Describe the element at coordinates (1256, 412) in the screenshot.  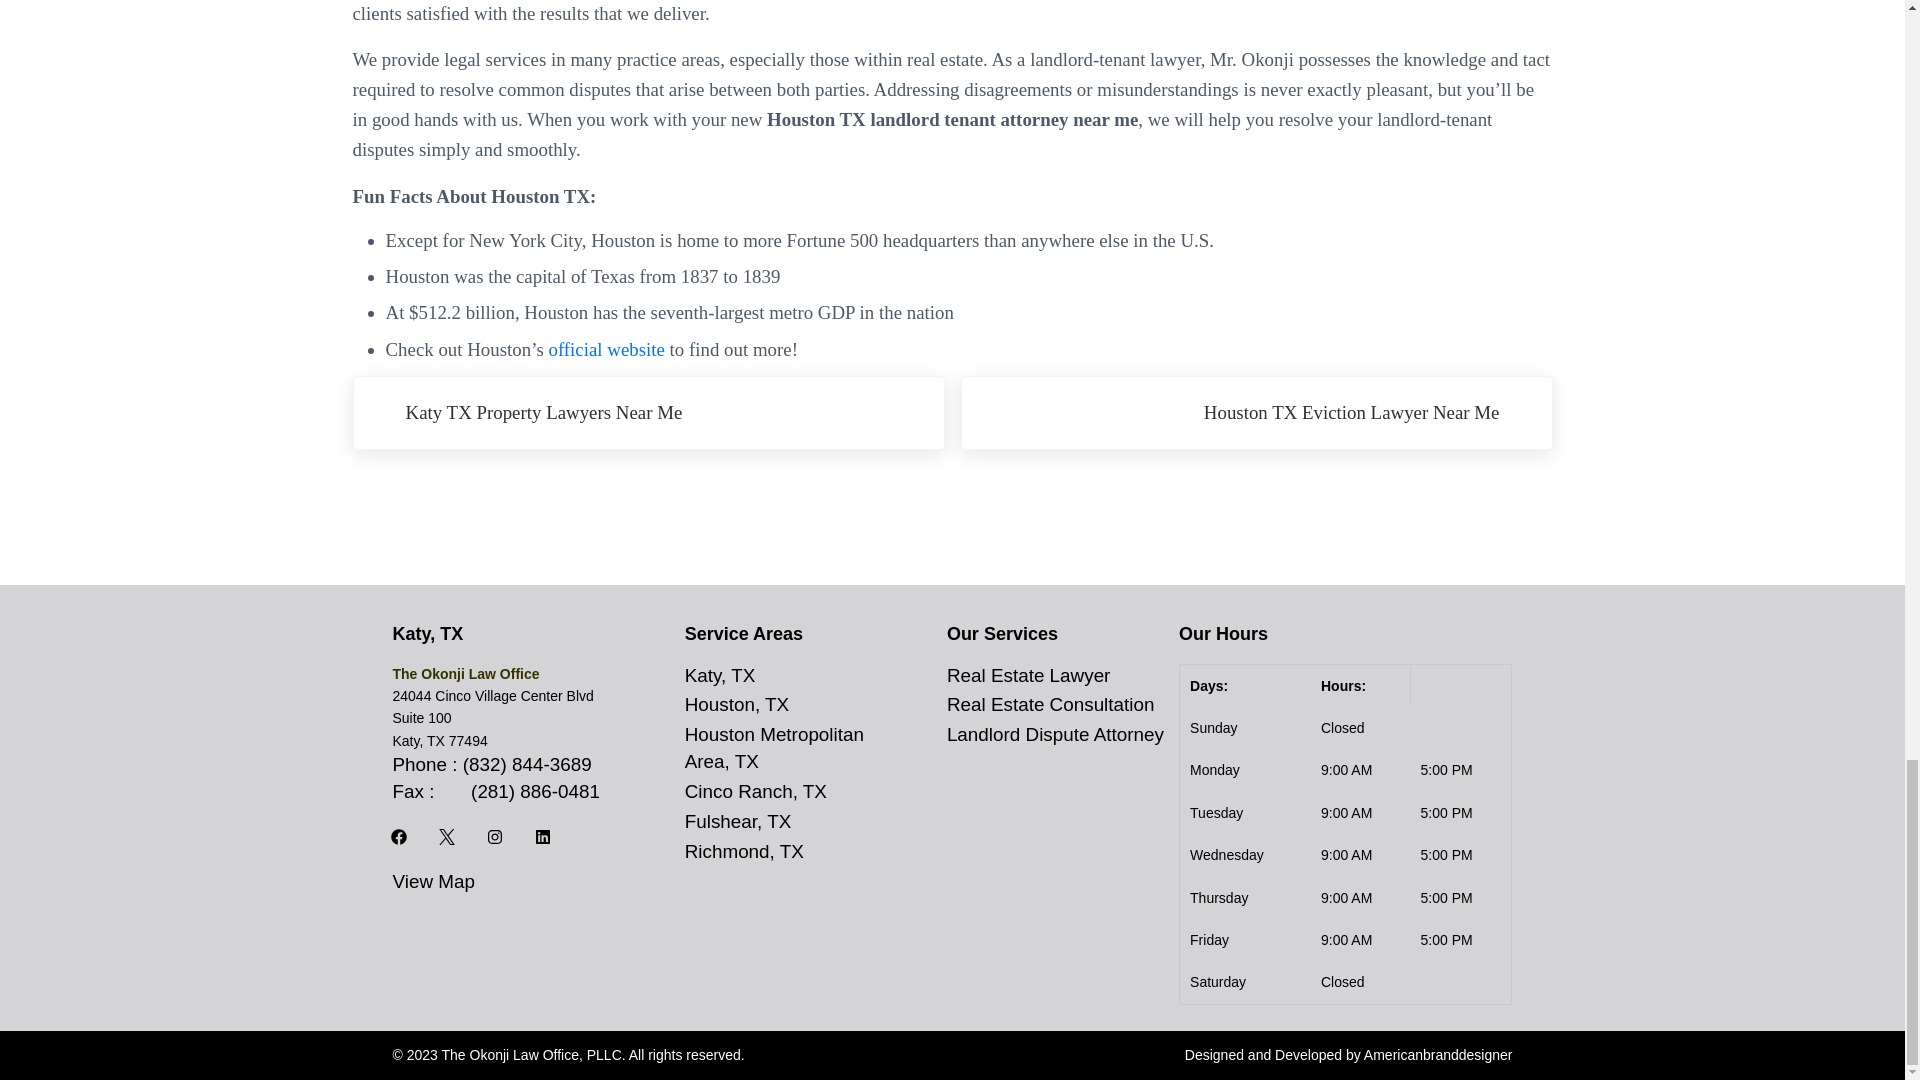
I see `Houston TX Eviction Lawyer Near Me` at that location.